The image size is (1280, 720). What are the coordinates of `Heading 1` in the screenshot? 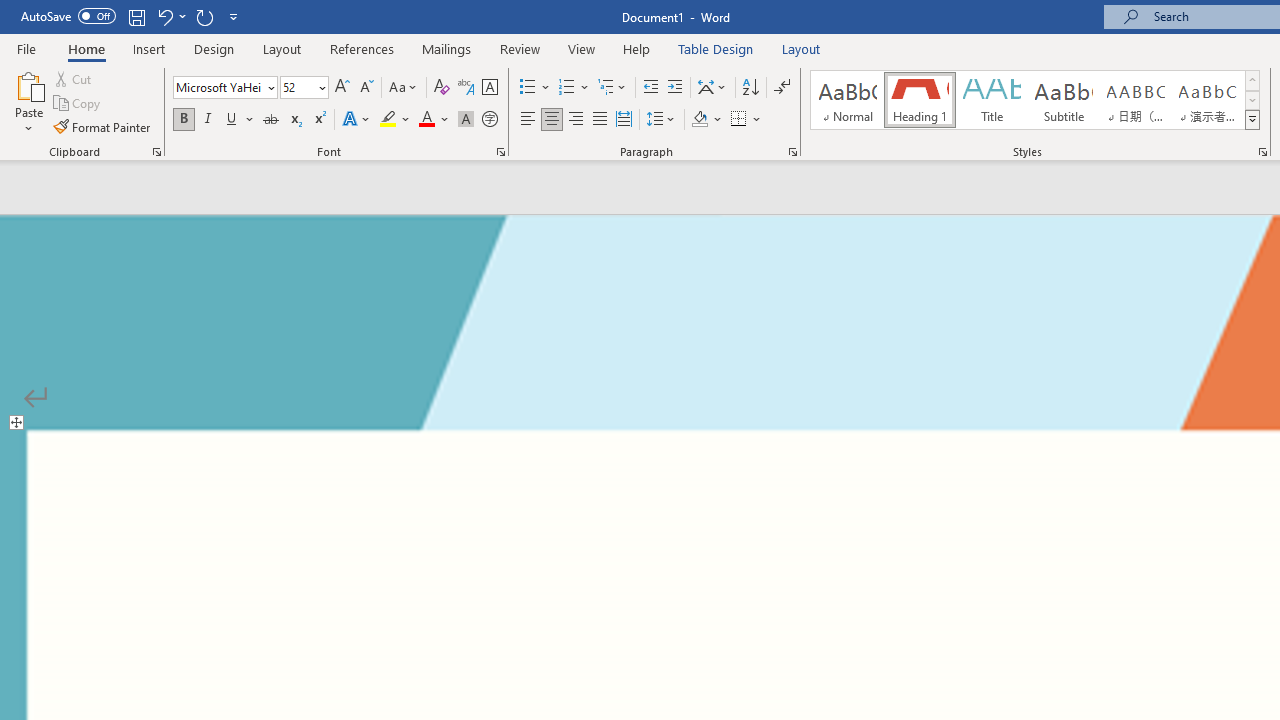 It's located at (920, 100).